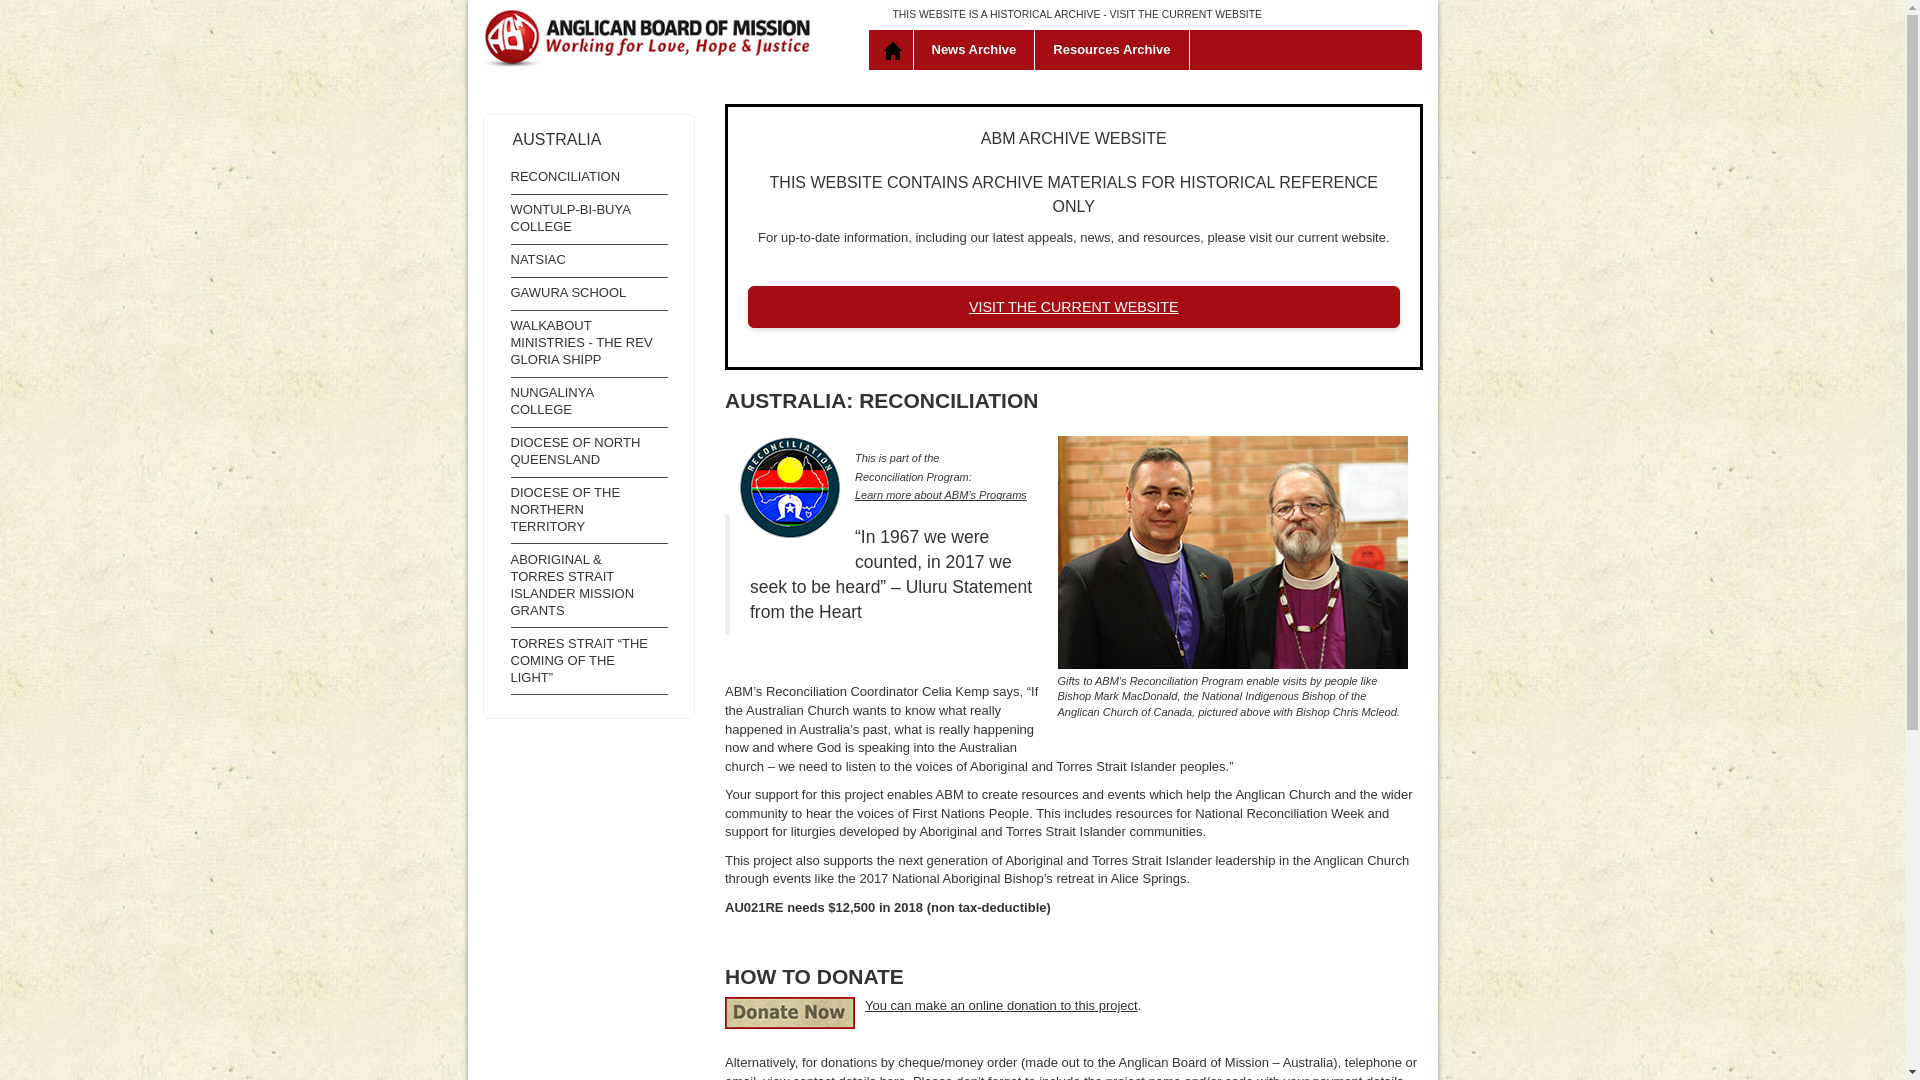 Image resolution: width=1920 pixels, height=1080 pixels. What do you see at coordinates (589, 343) in the screenshot?
I see `WALKABOUT MINISTRIES - THE REV GLORIA SHIPP` at bounding box center [589, 343].